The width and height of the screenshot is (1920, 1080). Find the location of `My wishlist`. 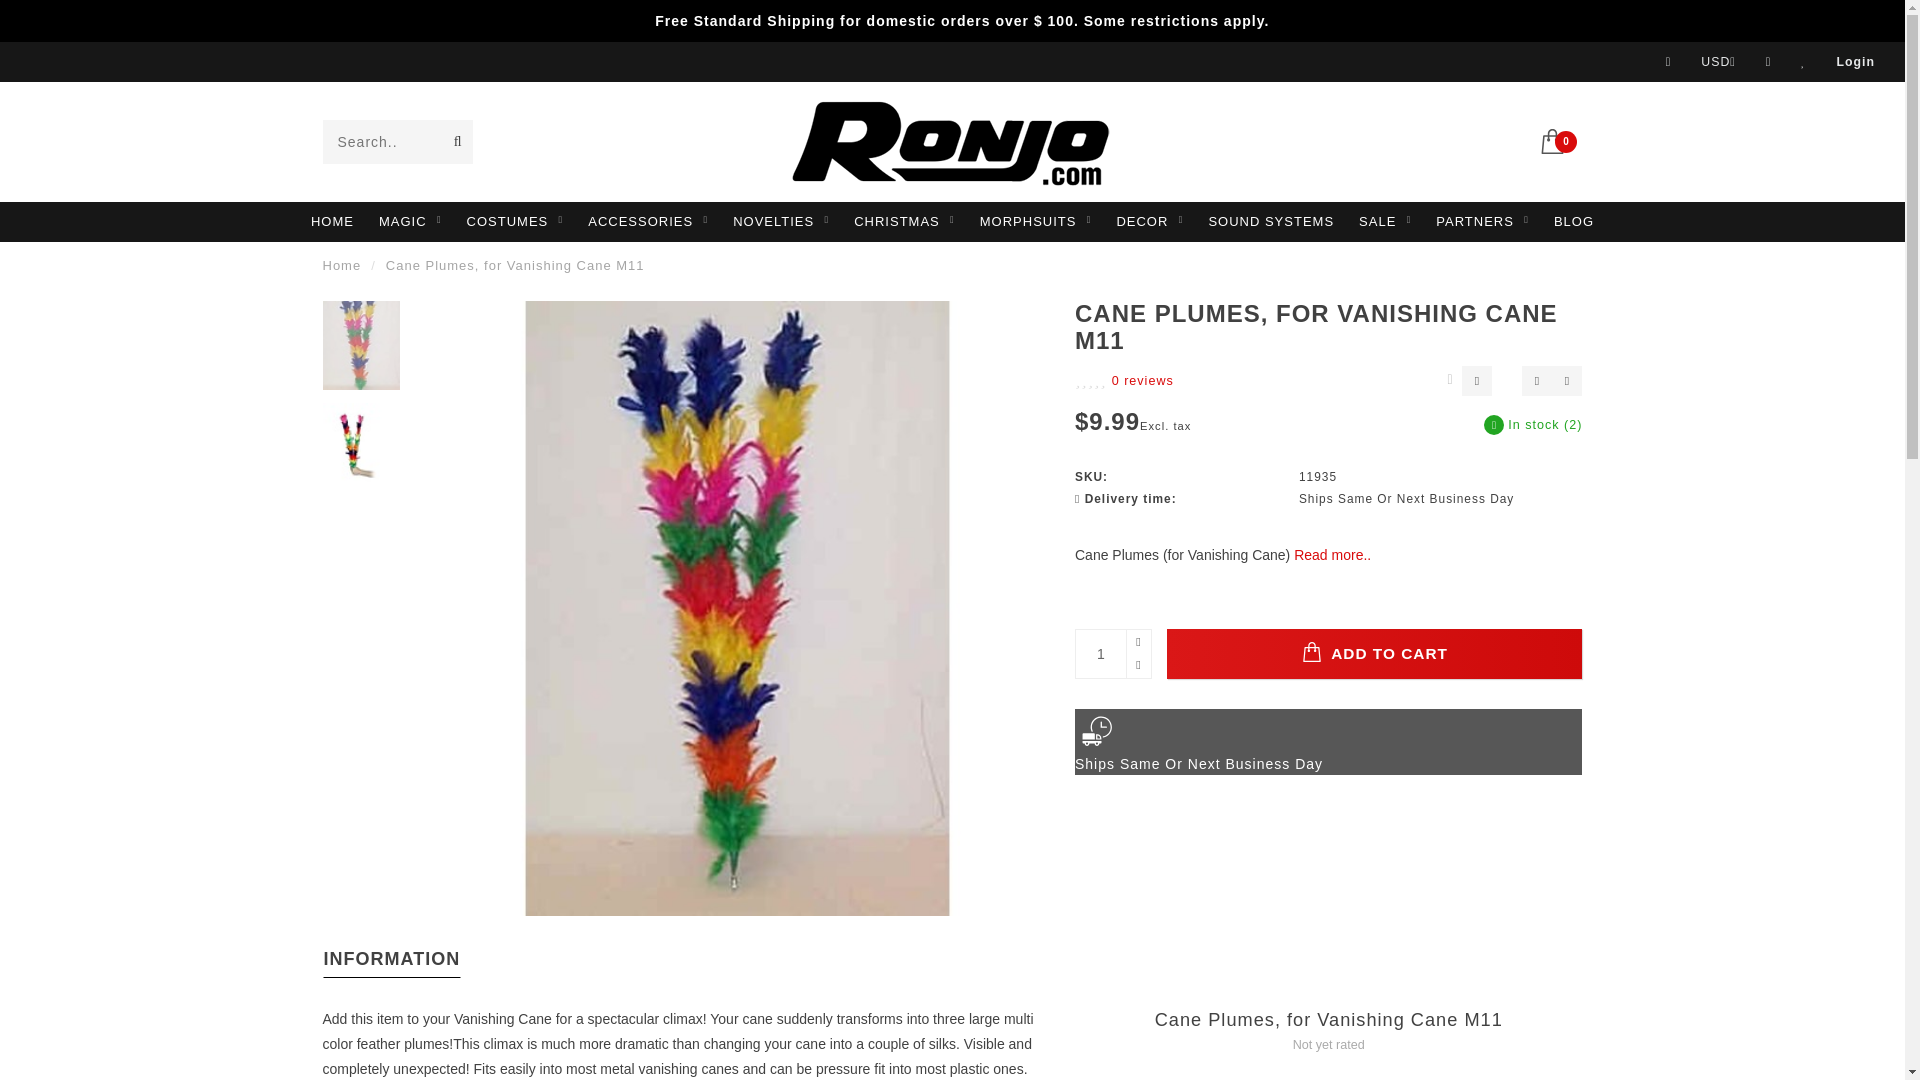

My wishlist is located at coordinates (1803, 62).